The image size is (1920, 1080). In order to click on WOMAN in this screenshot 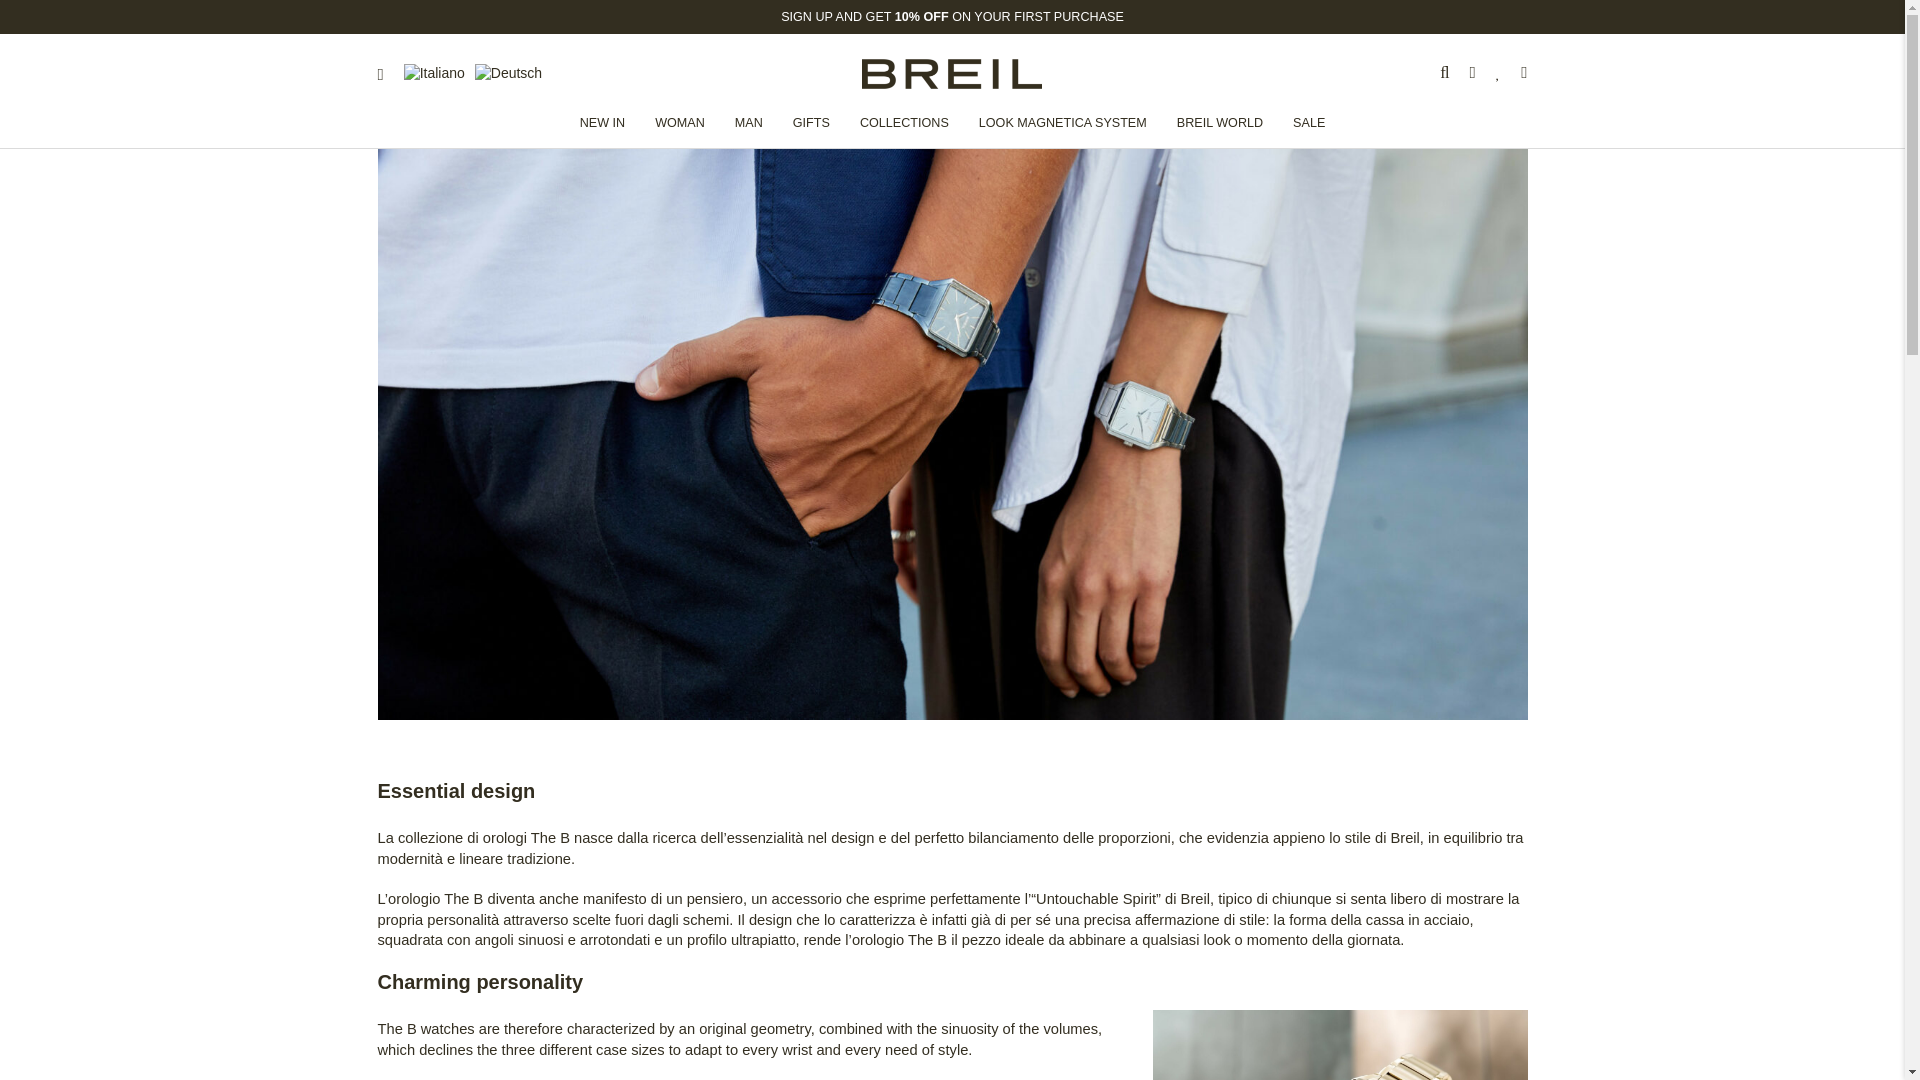, I will do `click(680, 122)`.